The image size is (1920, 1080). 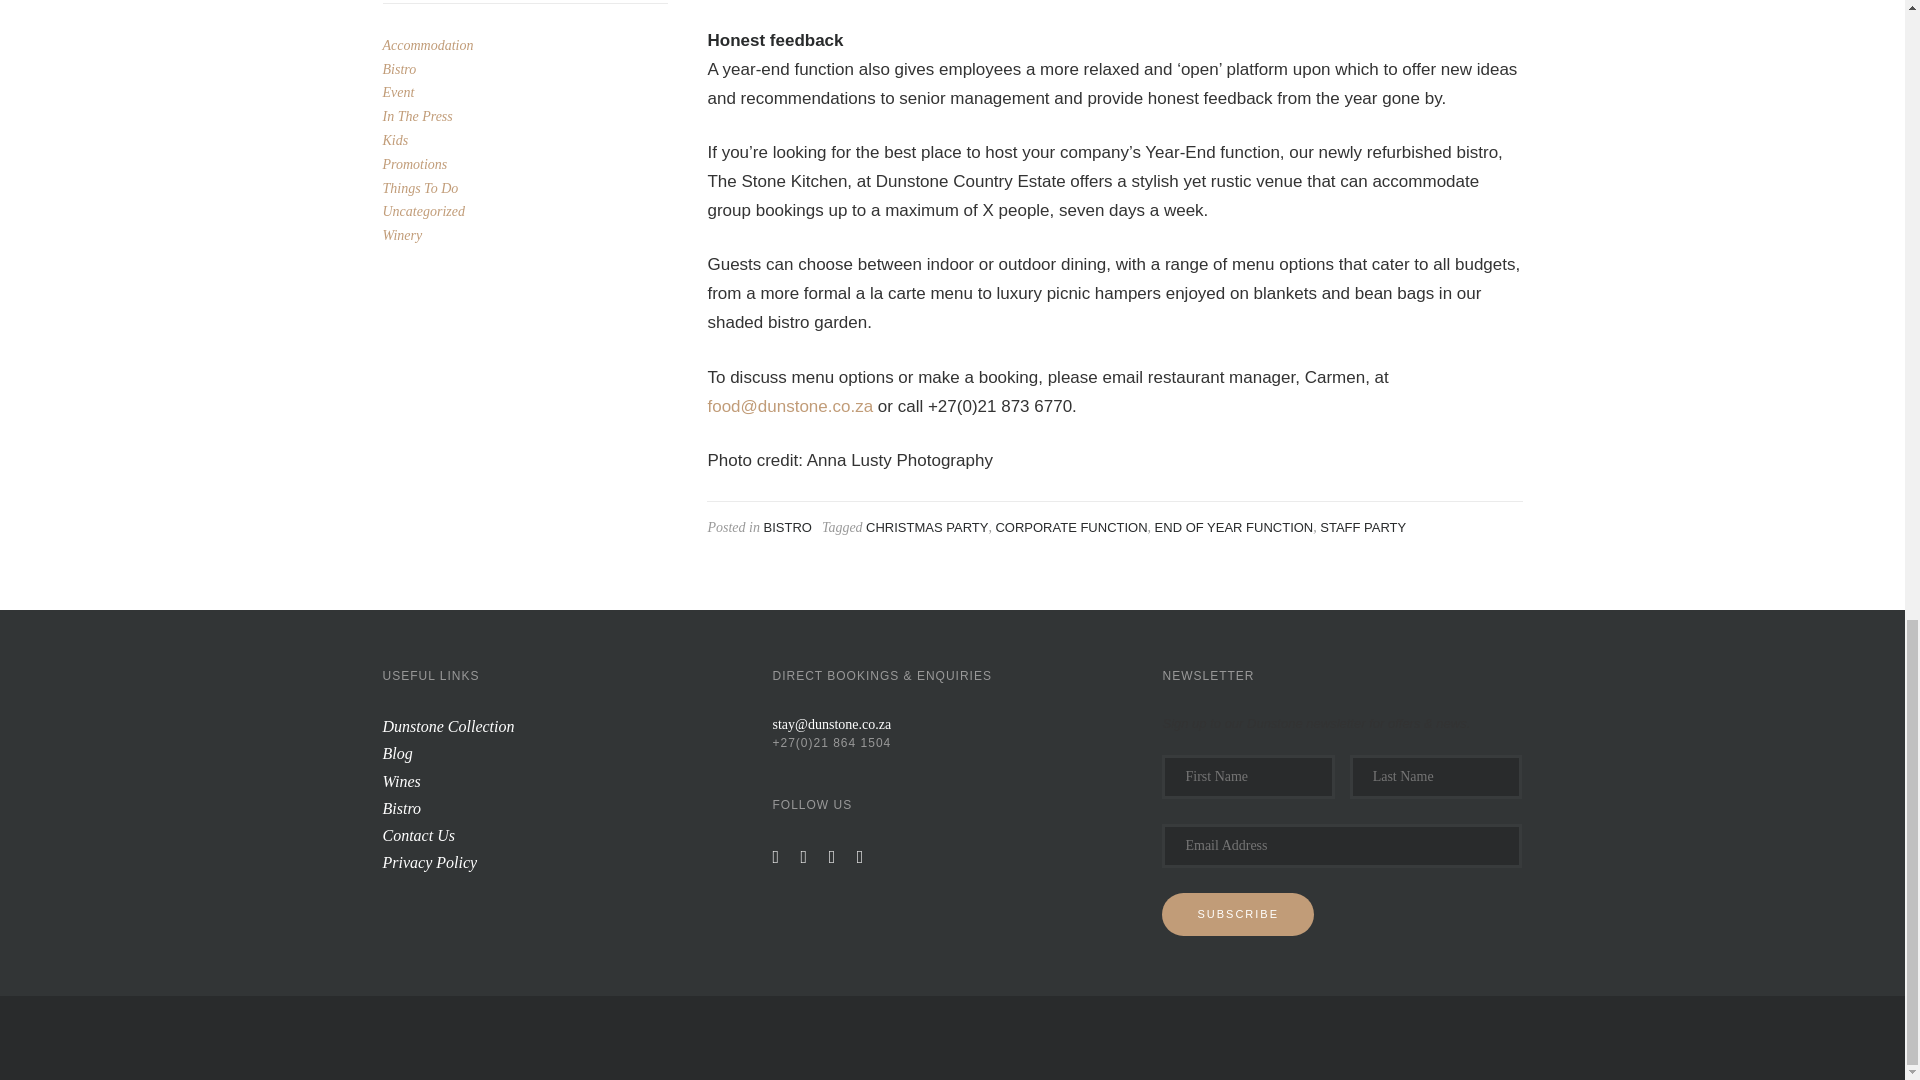 I want to click on END OF YEAR FUNCTION, so click(x=1234, y=526).